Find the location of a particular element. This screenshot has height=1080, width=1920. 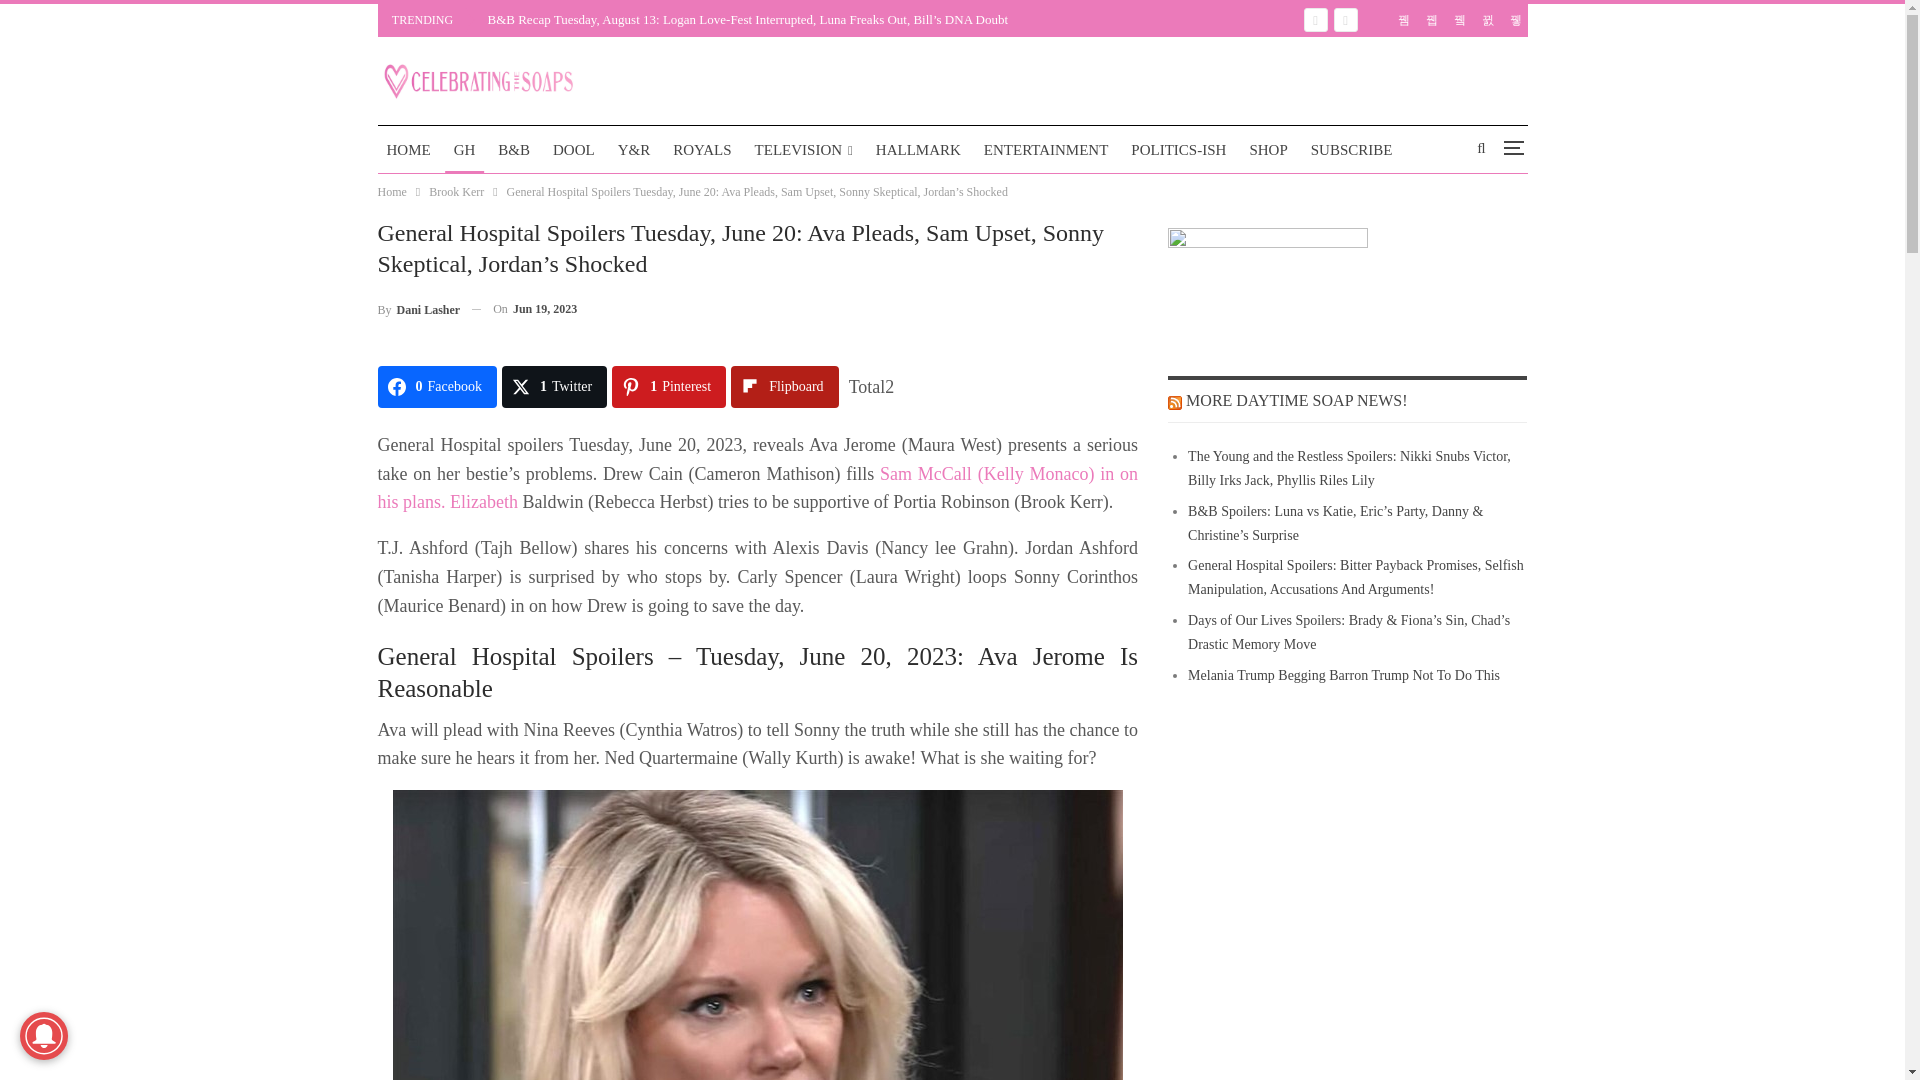

Browse Author Articles is located at coordinates (419, 308).